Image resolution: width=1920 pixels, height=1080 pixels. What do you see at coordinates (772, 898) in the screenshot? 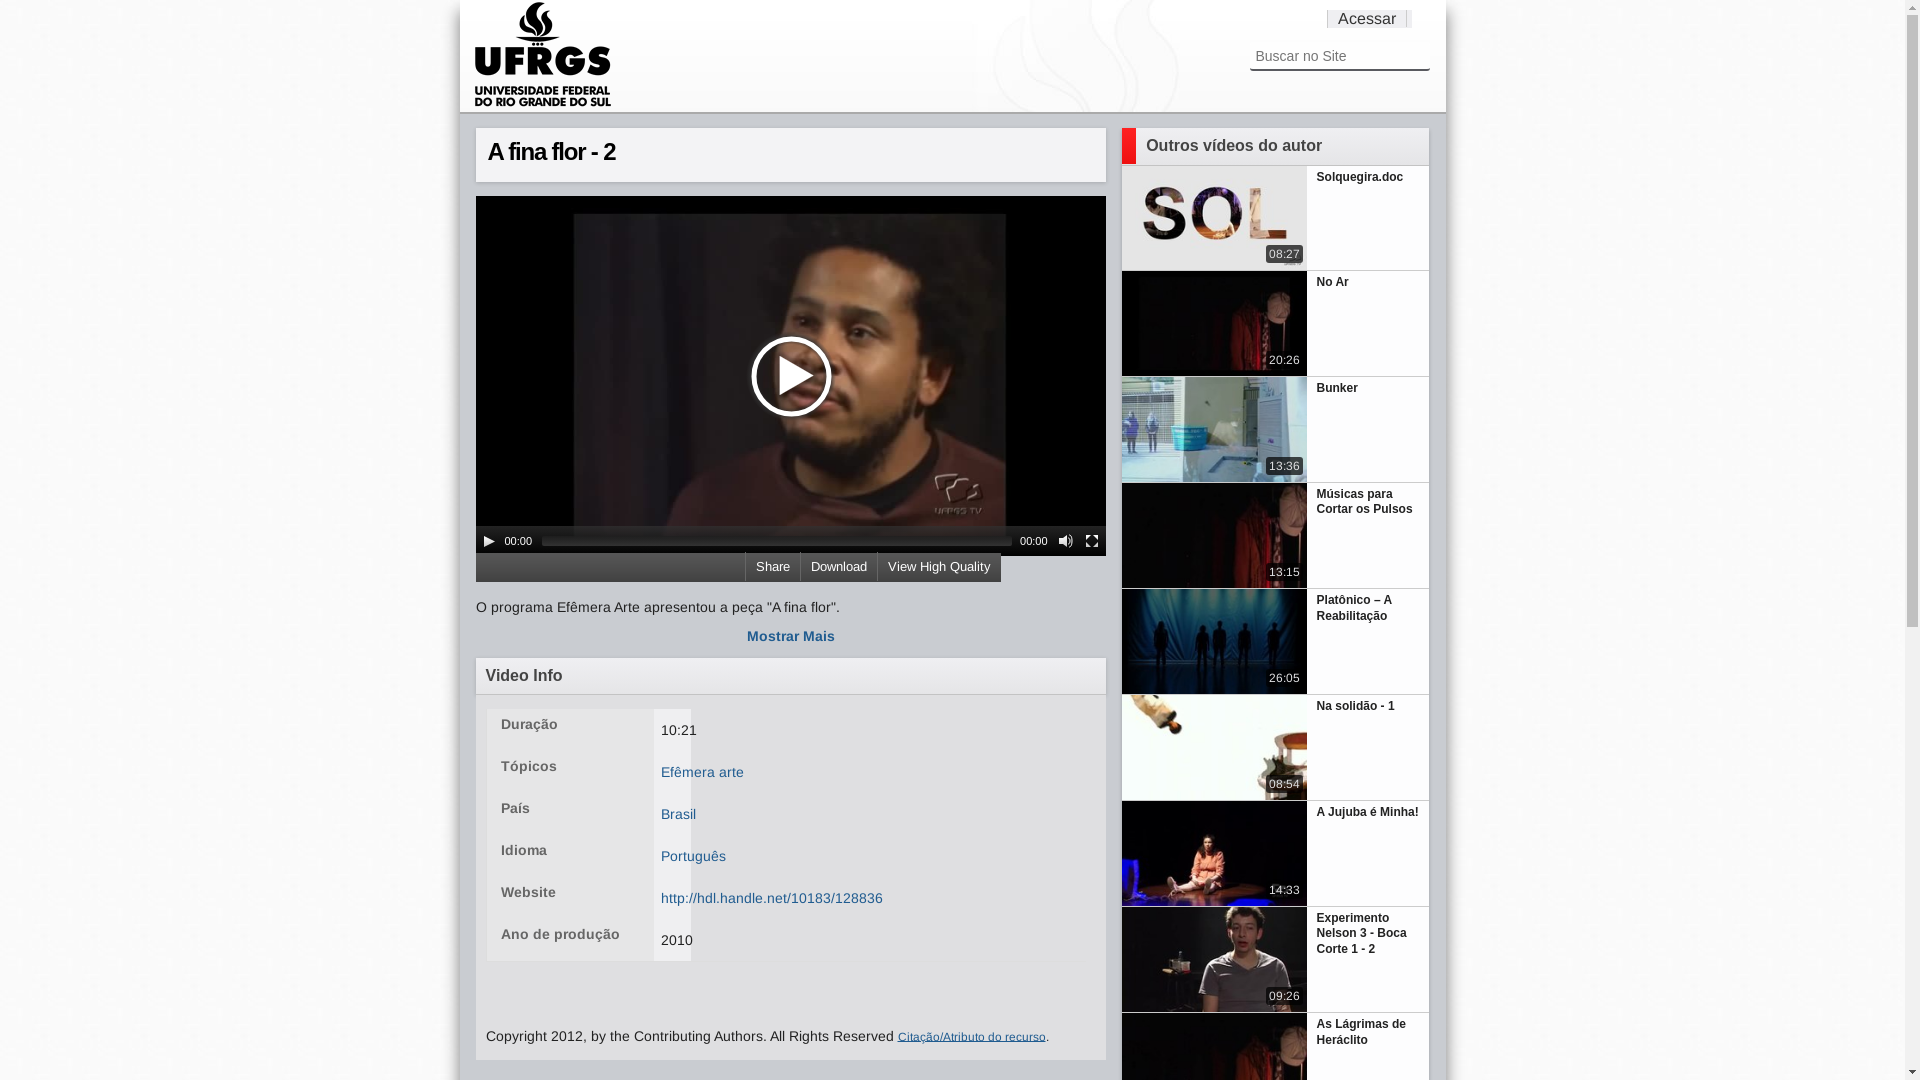
I see `http://hdl.handle.net/10183/128836` at bounding box center [772, 898].